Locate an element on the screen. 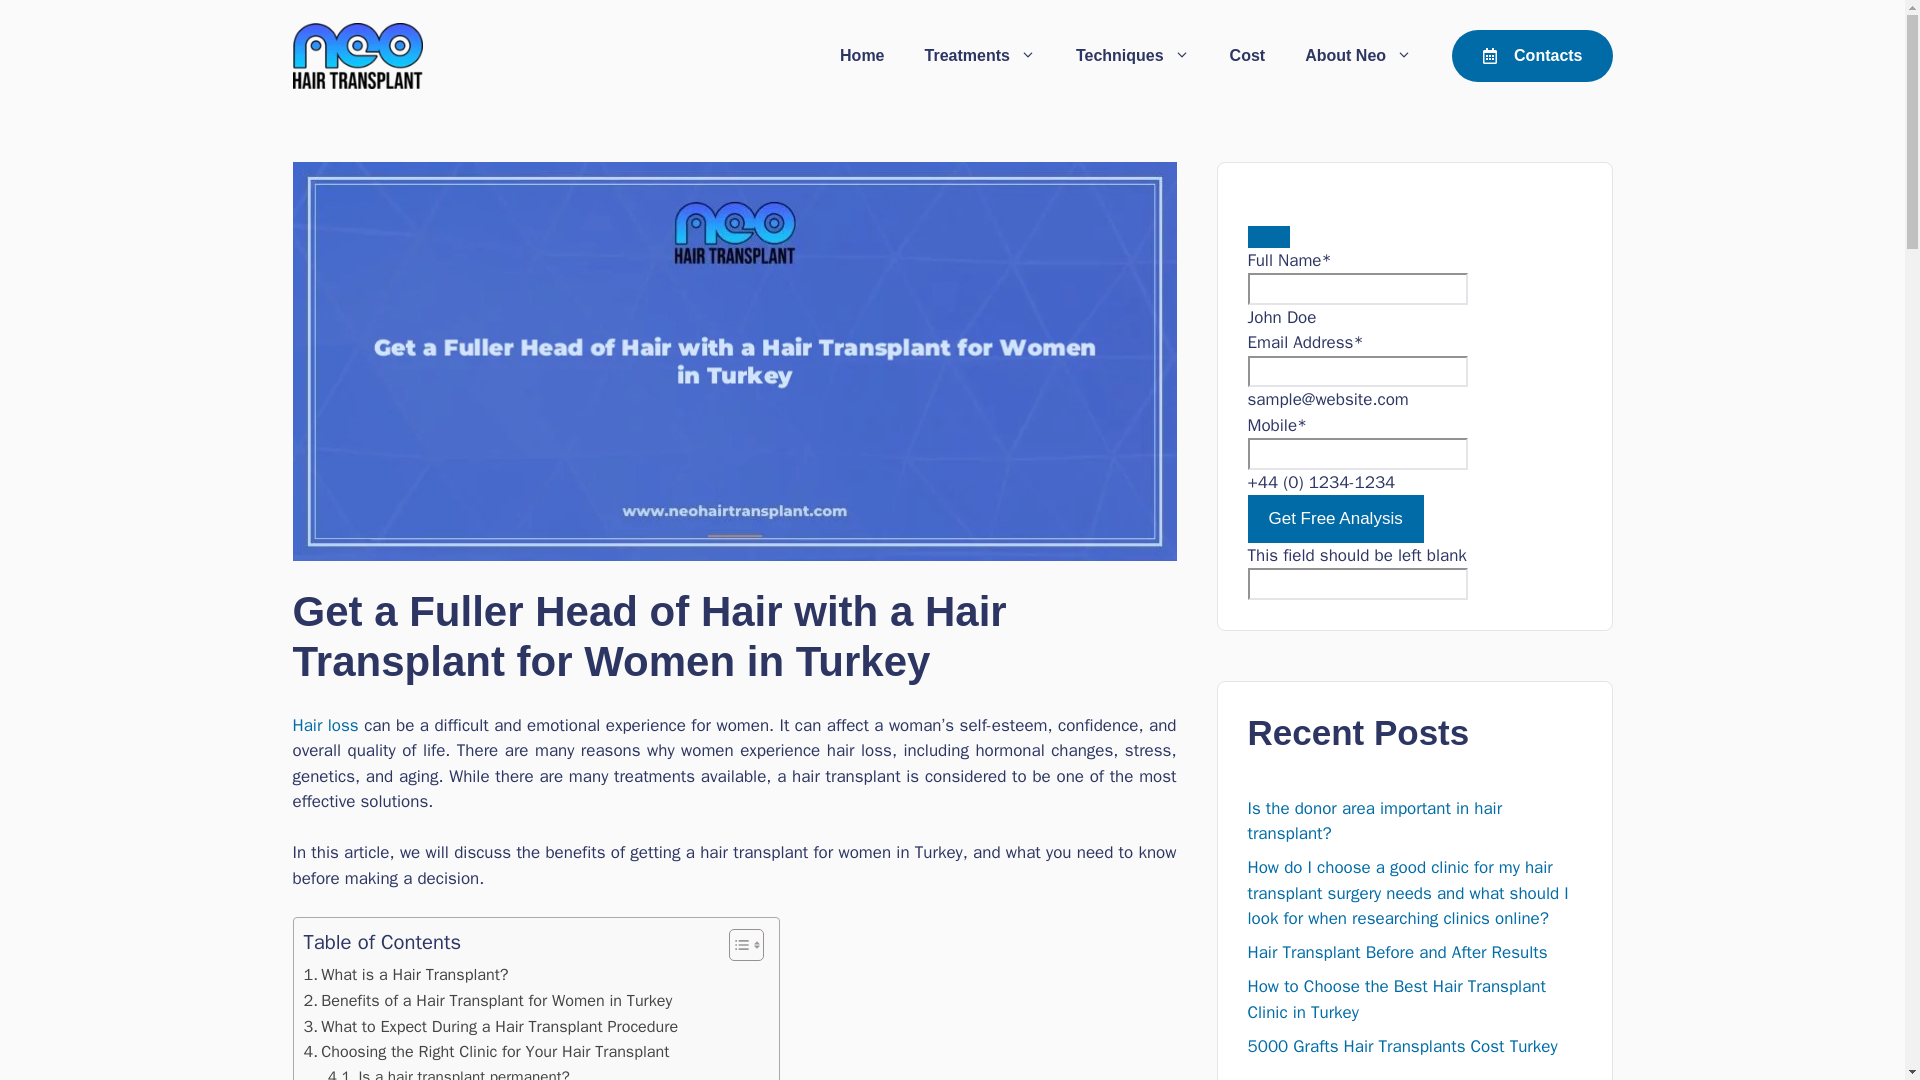 The width and height of the screenshot is (1920, 1080). Hair loss is located at coordinates (324, 724).